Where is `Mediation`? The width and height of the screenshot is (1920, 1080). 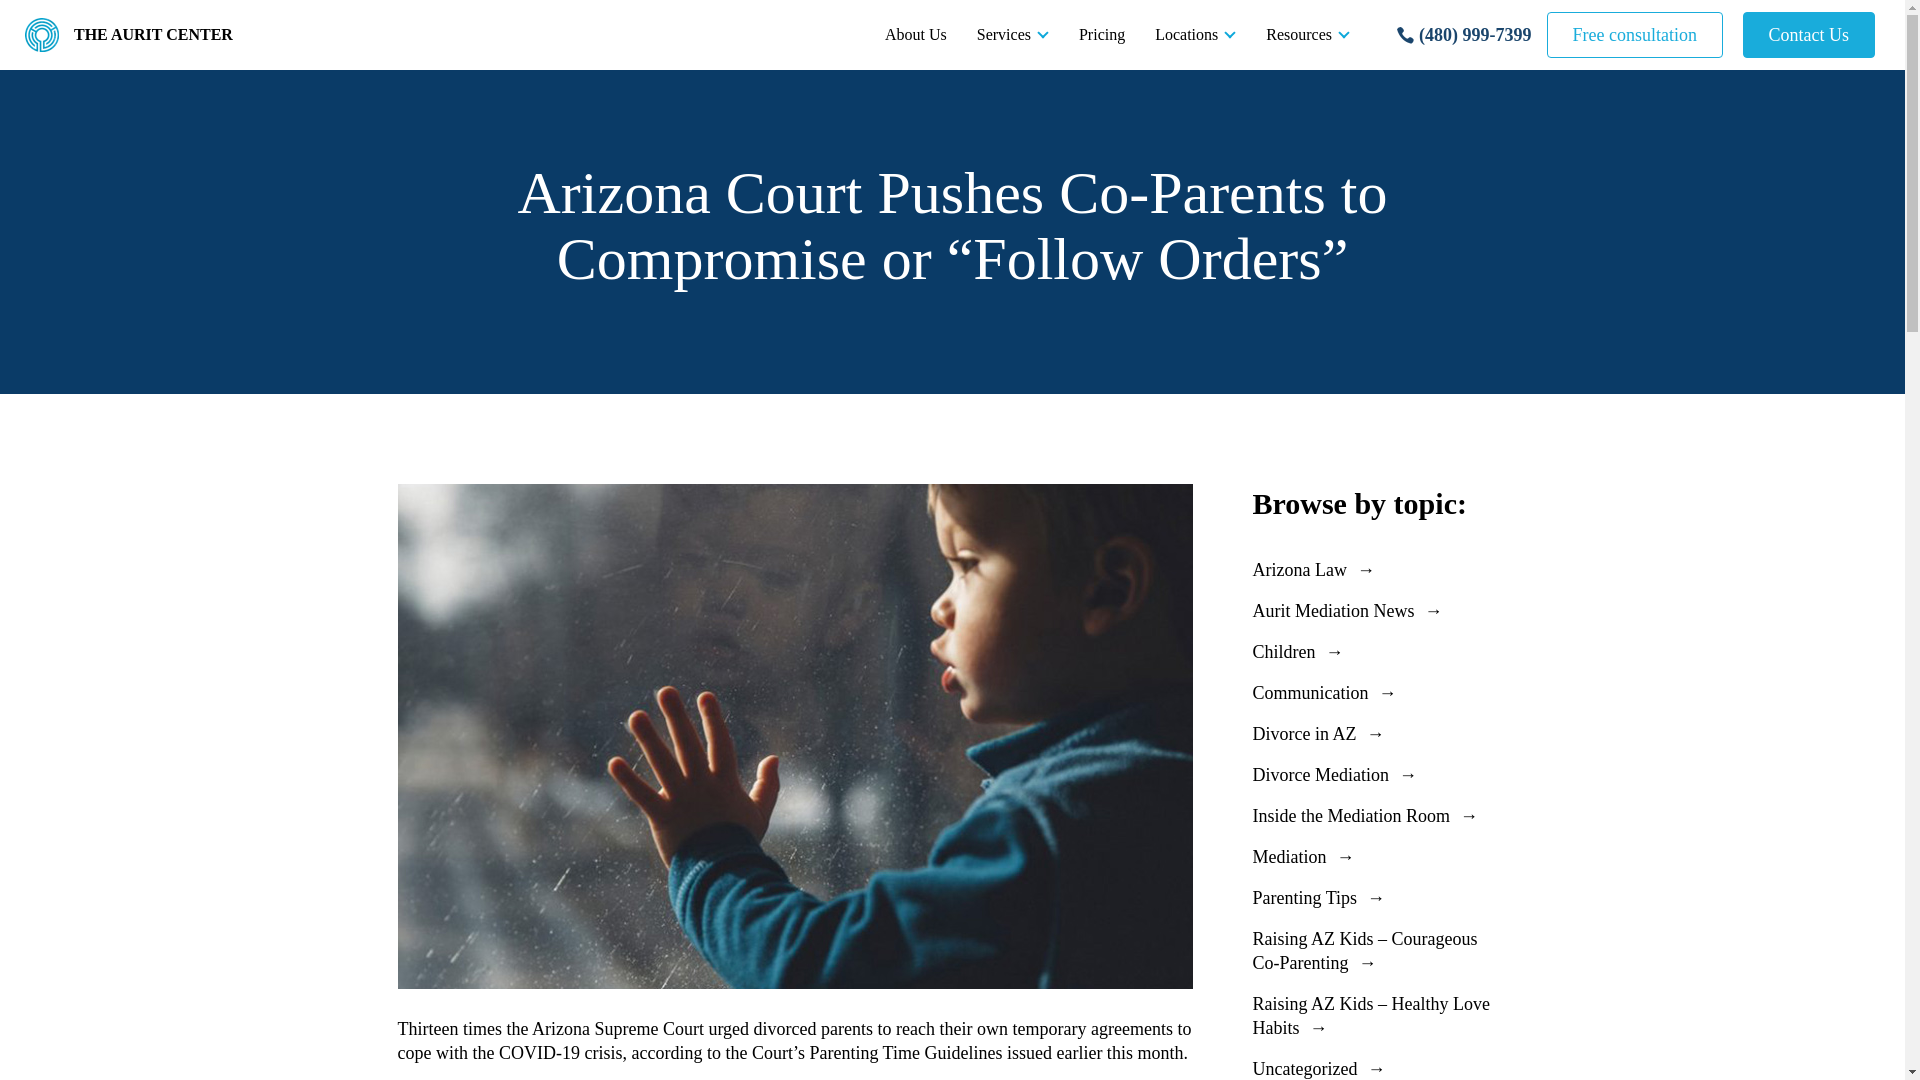
Mediation is located at coordinates (1379, 856).